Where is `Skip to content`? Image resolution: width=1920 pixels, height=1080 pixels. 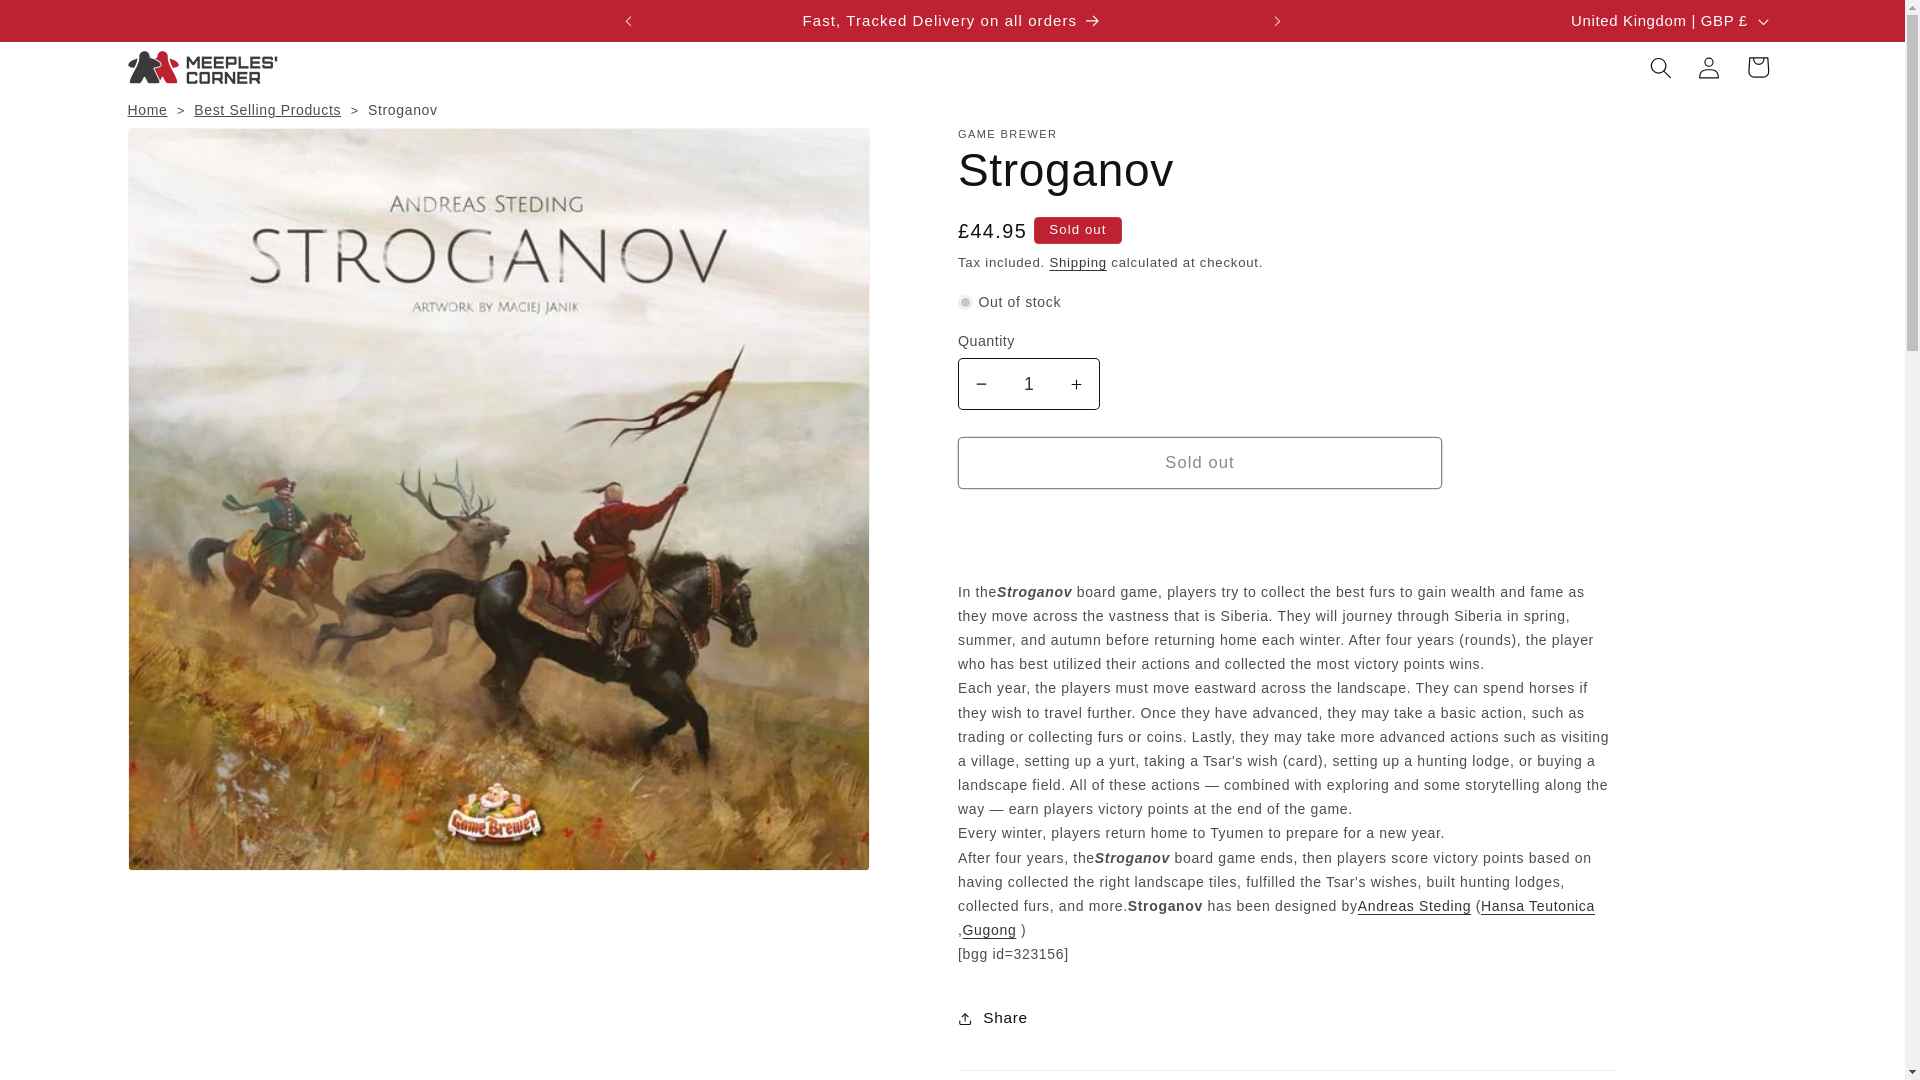
Skip to content is located at coordinates (66, 25).